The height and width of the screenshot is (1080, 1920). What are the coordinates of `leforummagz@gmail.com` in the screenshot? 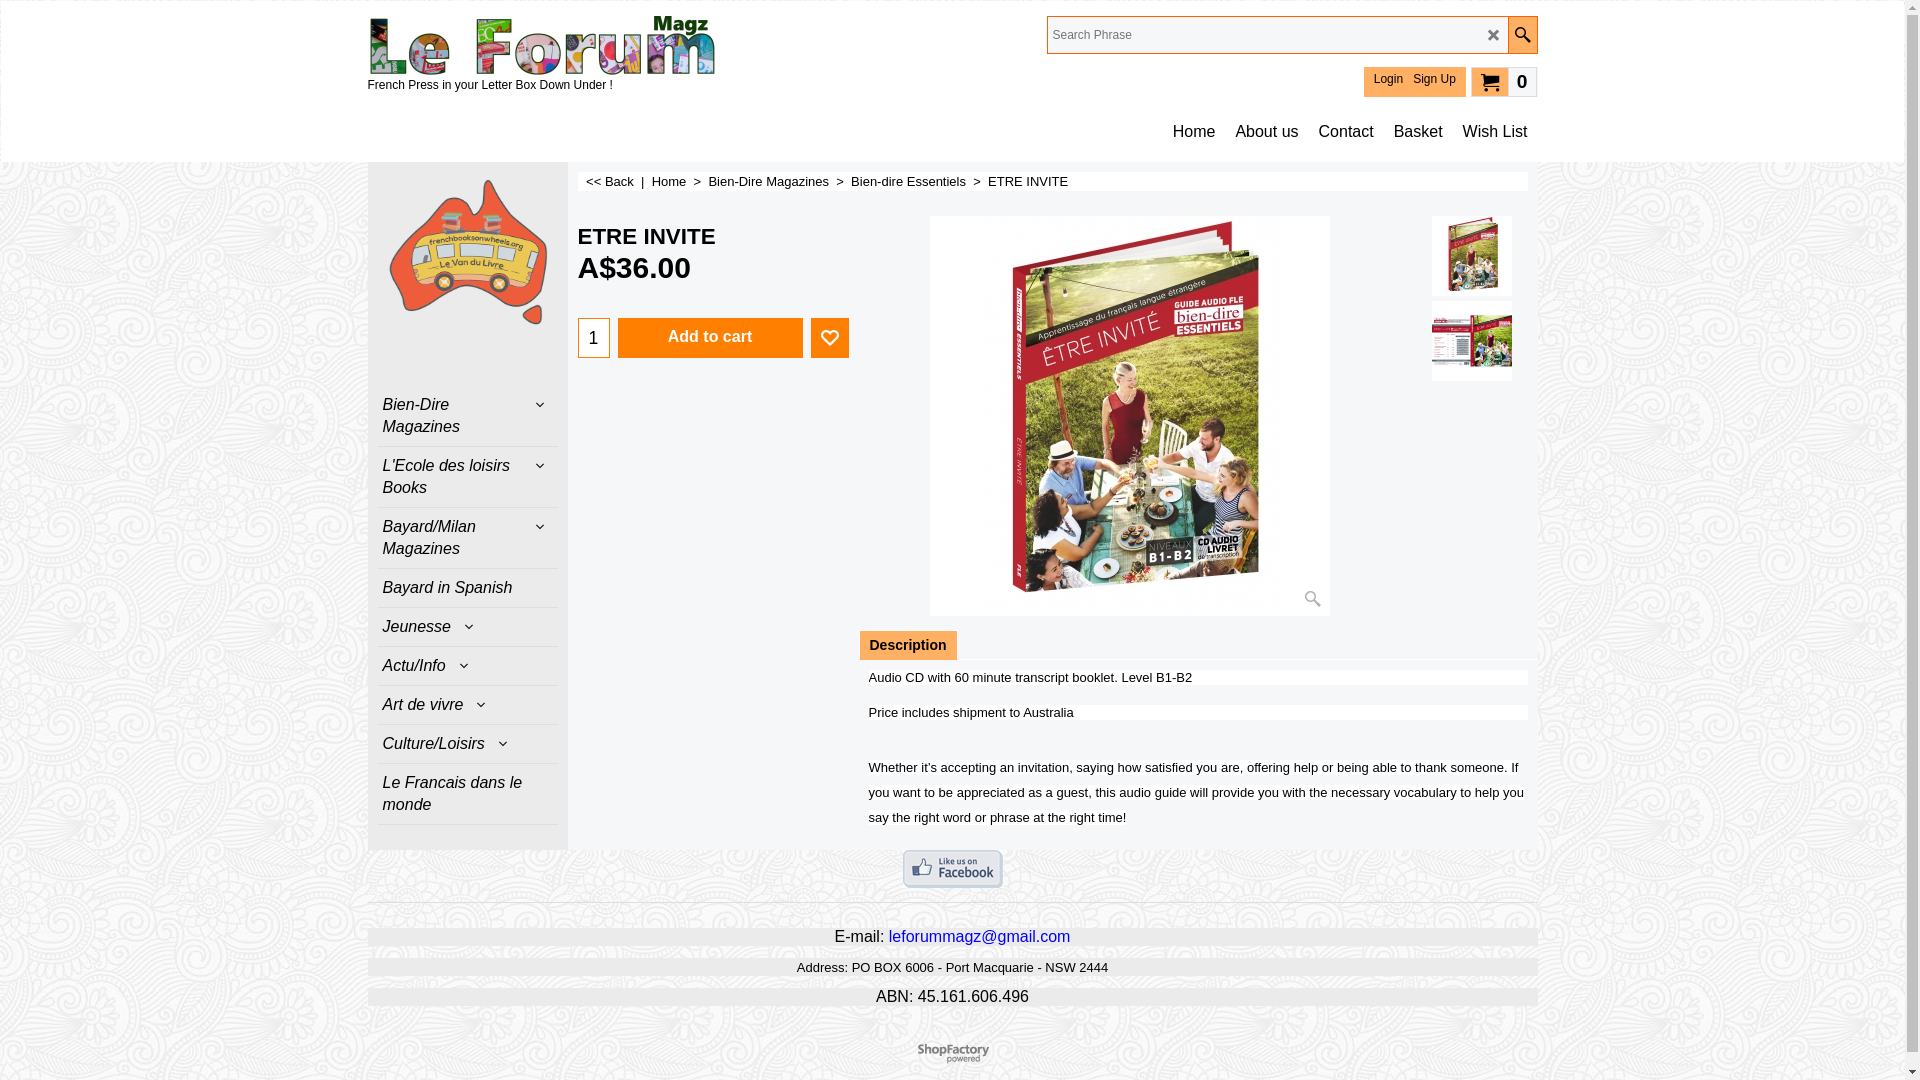 It's located at (980, 936).